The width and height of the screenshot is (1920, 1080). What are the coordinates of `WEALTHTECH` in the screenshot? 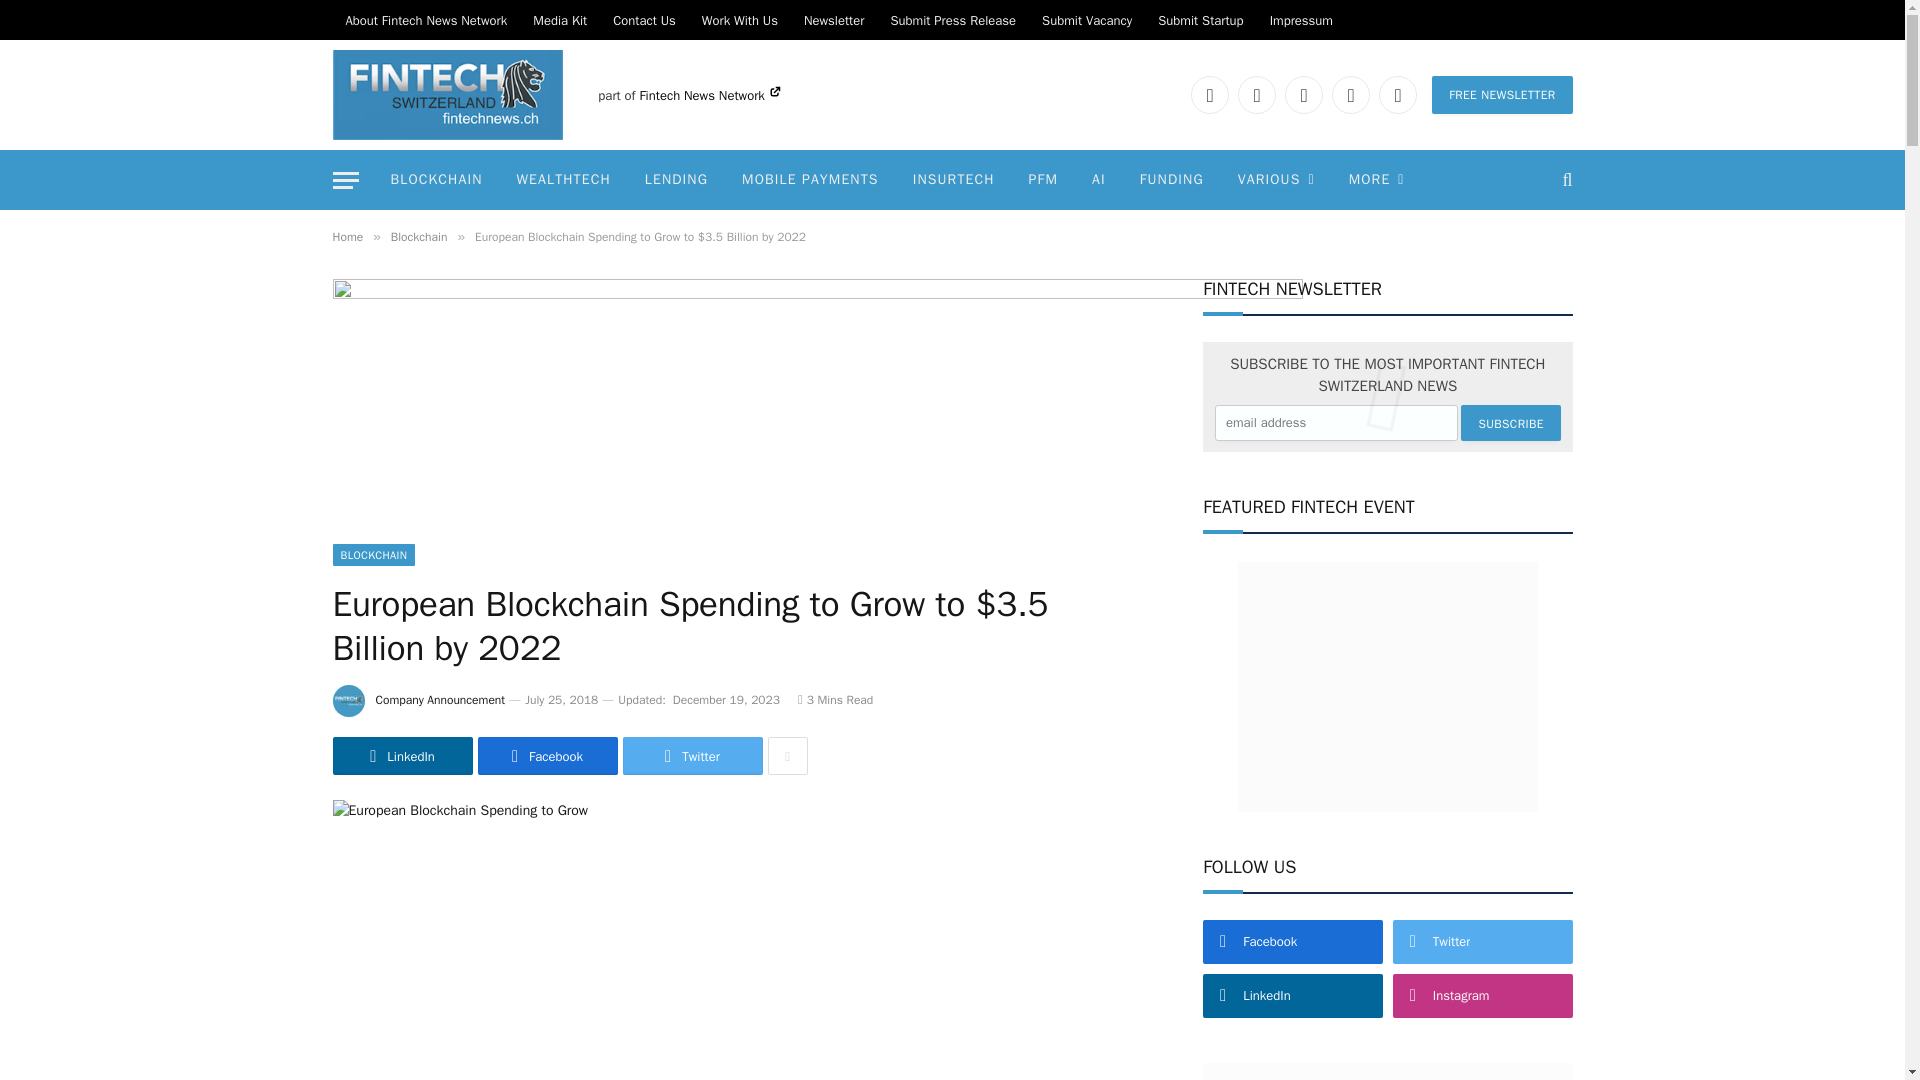 It's located at (563, 180).